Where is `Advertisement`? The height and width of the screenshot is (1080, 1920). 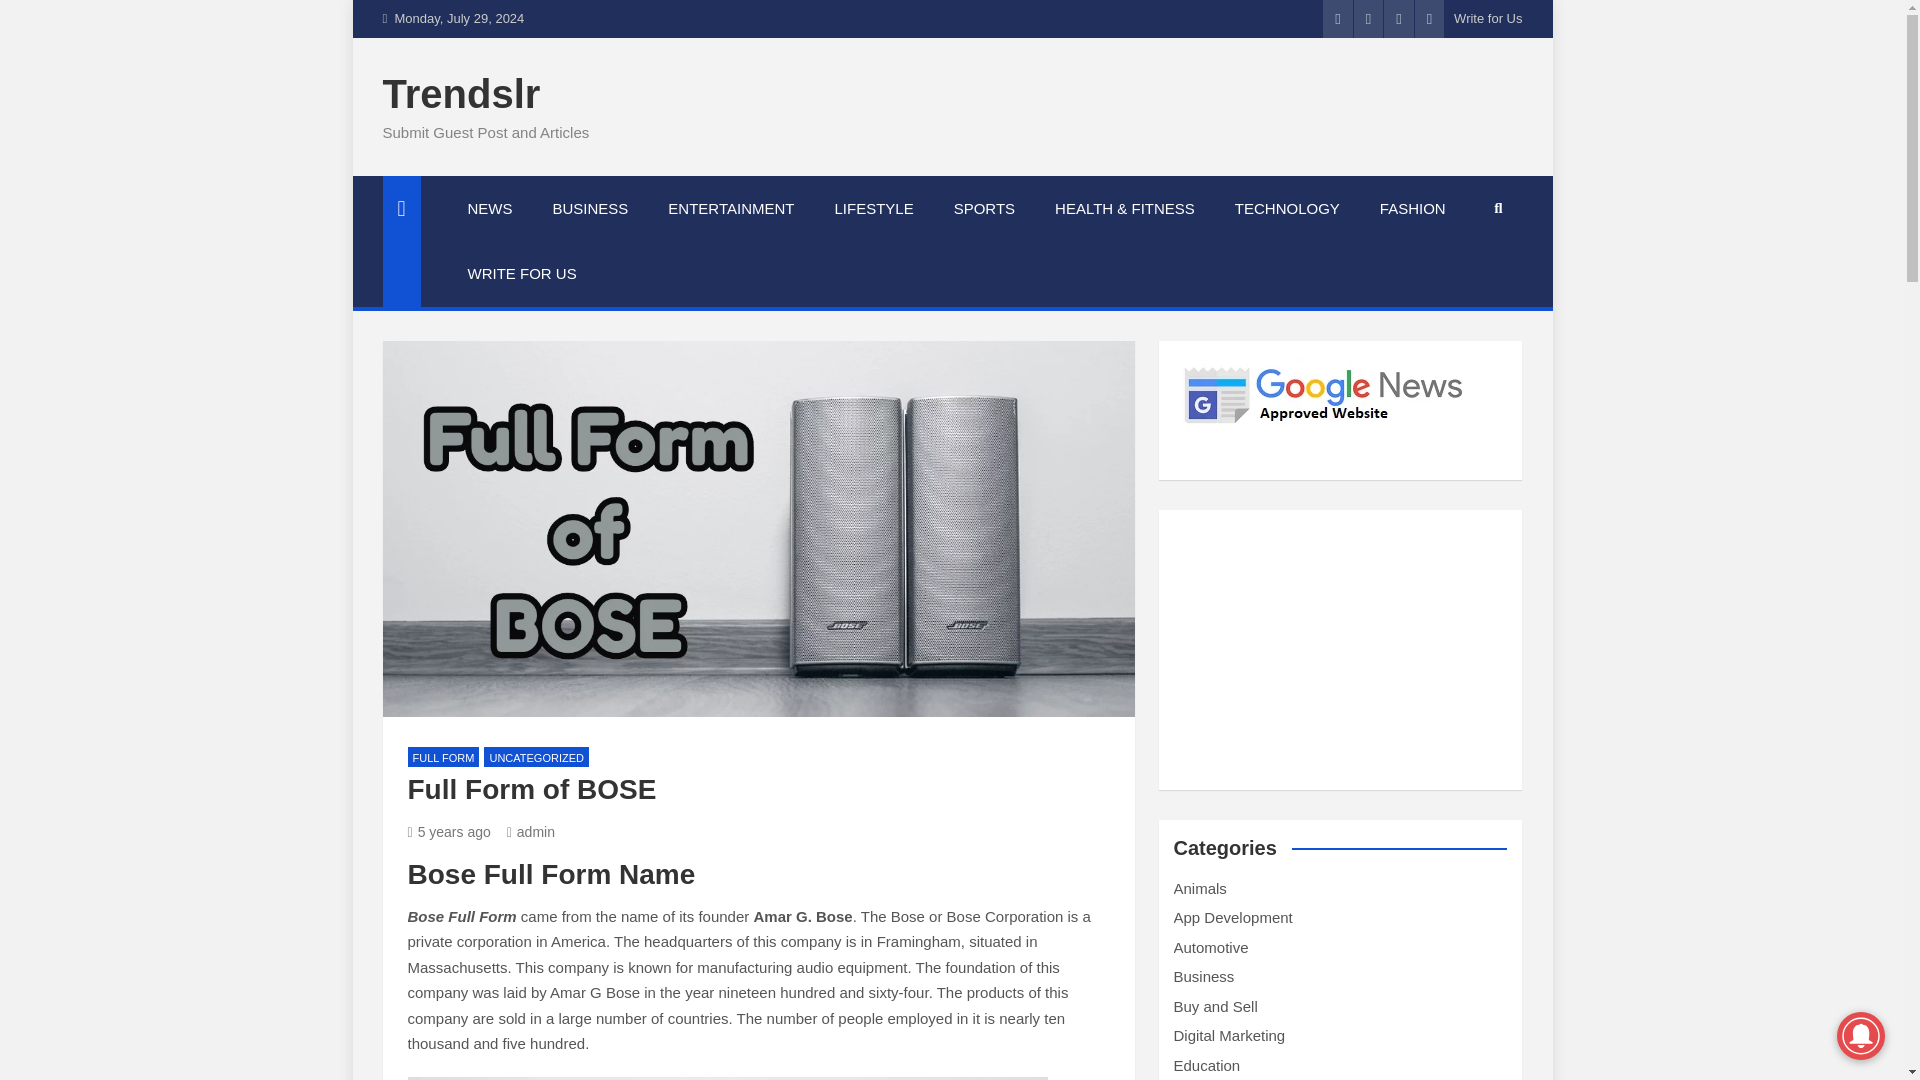 Advertisement is located at coordinates (1338, 650).